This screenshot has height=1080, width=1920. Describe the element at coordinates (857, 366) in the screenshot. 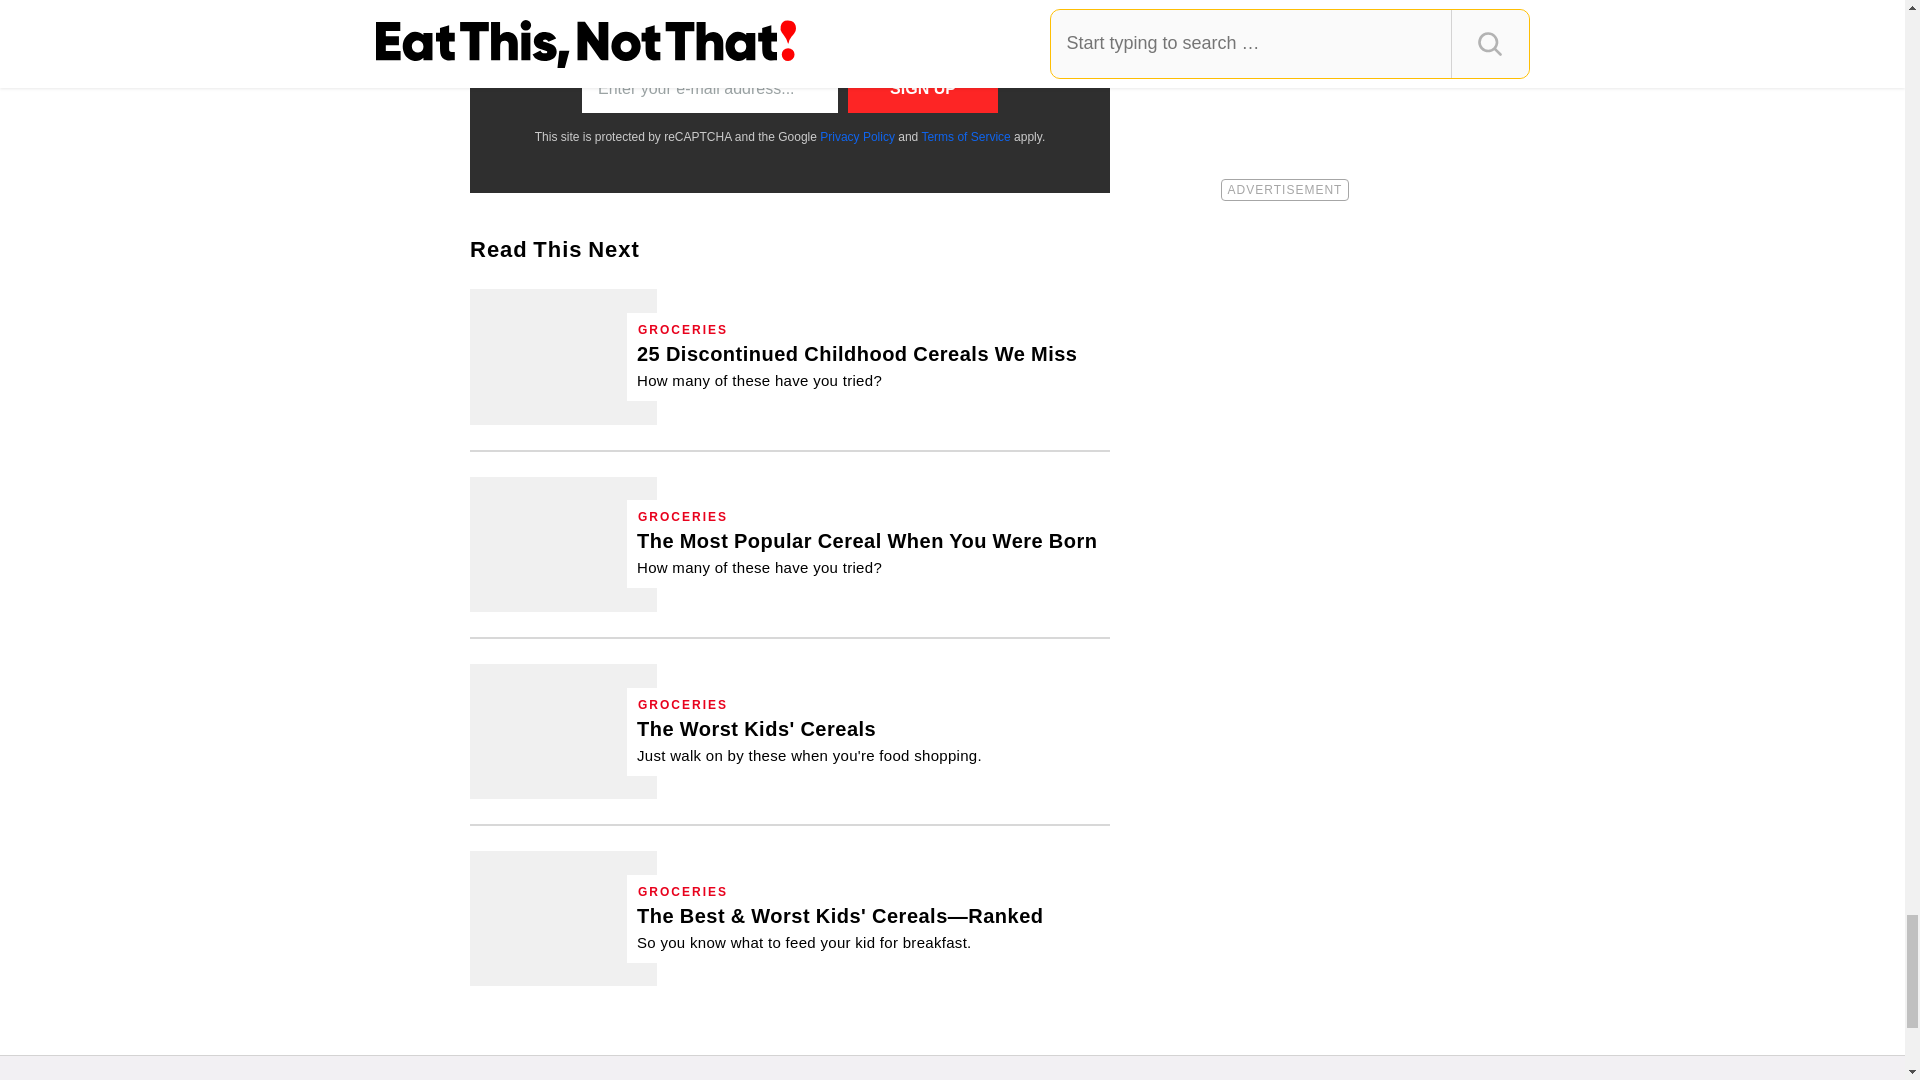

I see `25 Discontinued Cereals That Deserve a Comeback` at that location.